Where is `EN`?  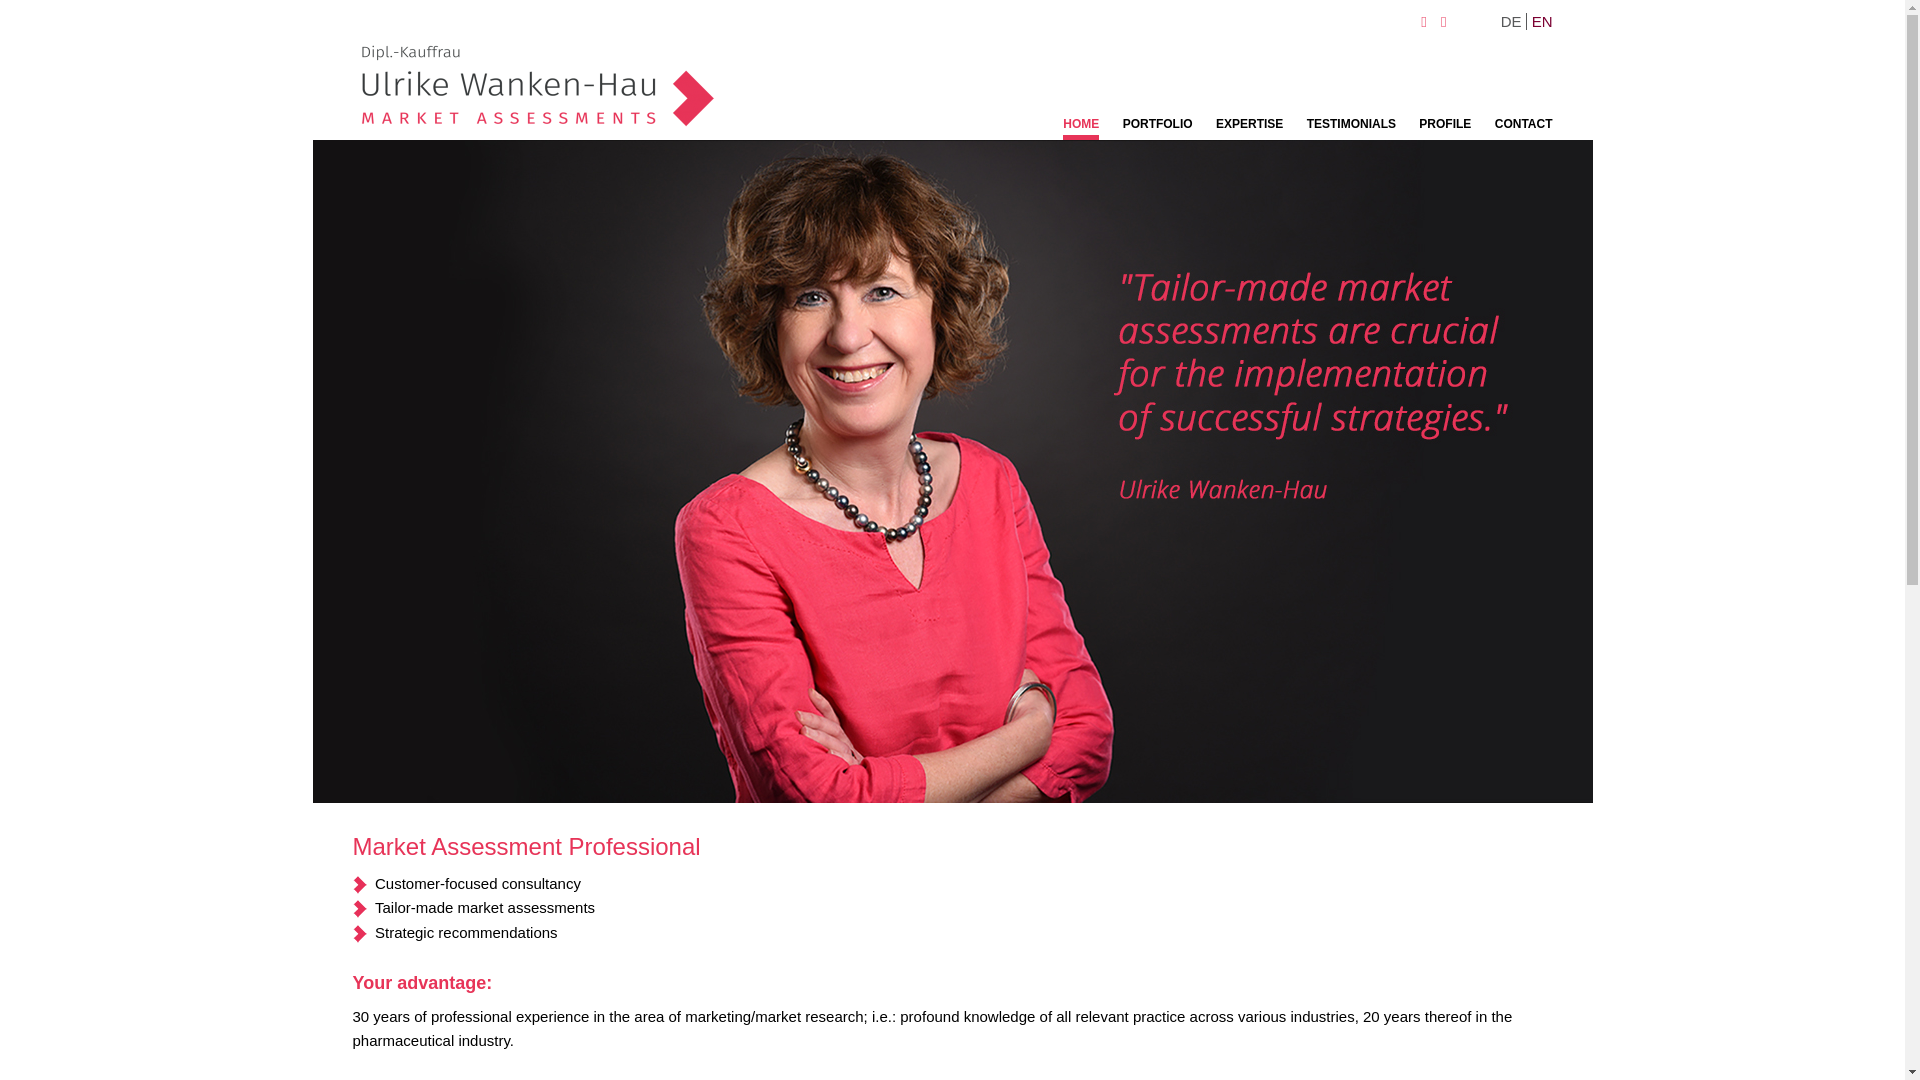
EN is located at coordinates (1542, 21).